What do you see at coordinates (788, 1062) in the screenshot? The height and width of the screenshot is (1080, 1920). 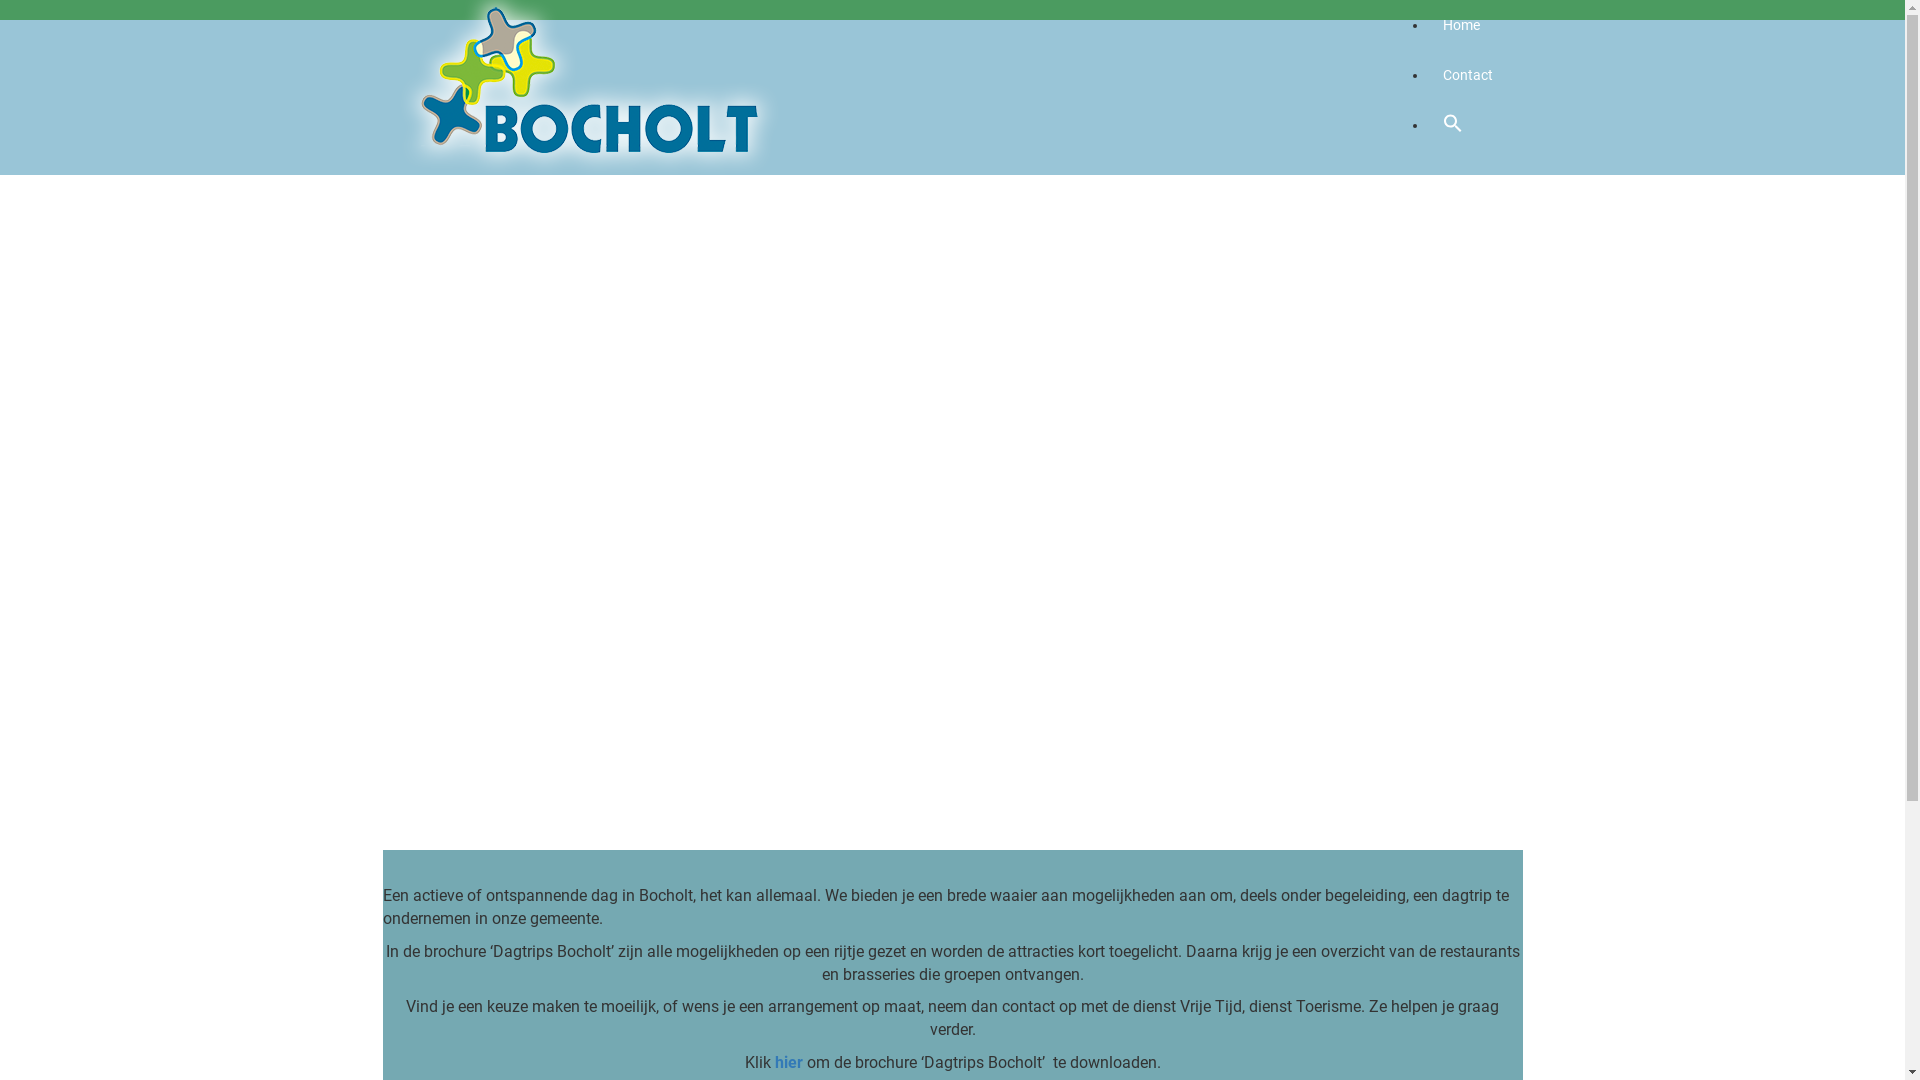 I see `hier` at bounding box center [788, 1062].